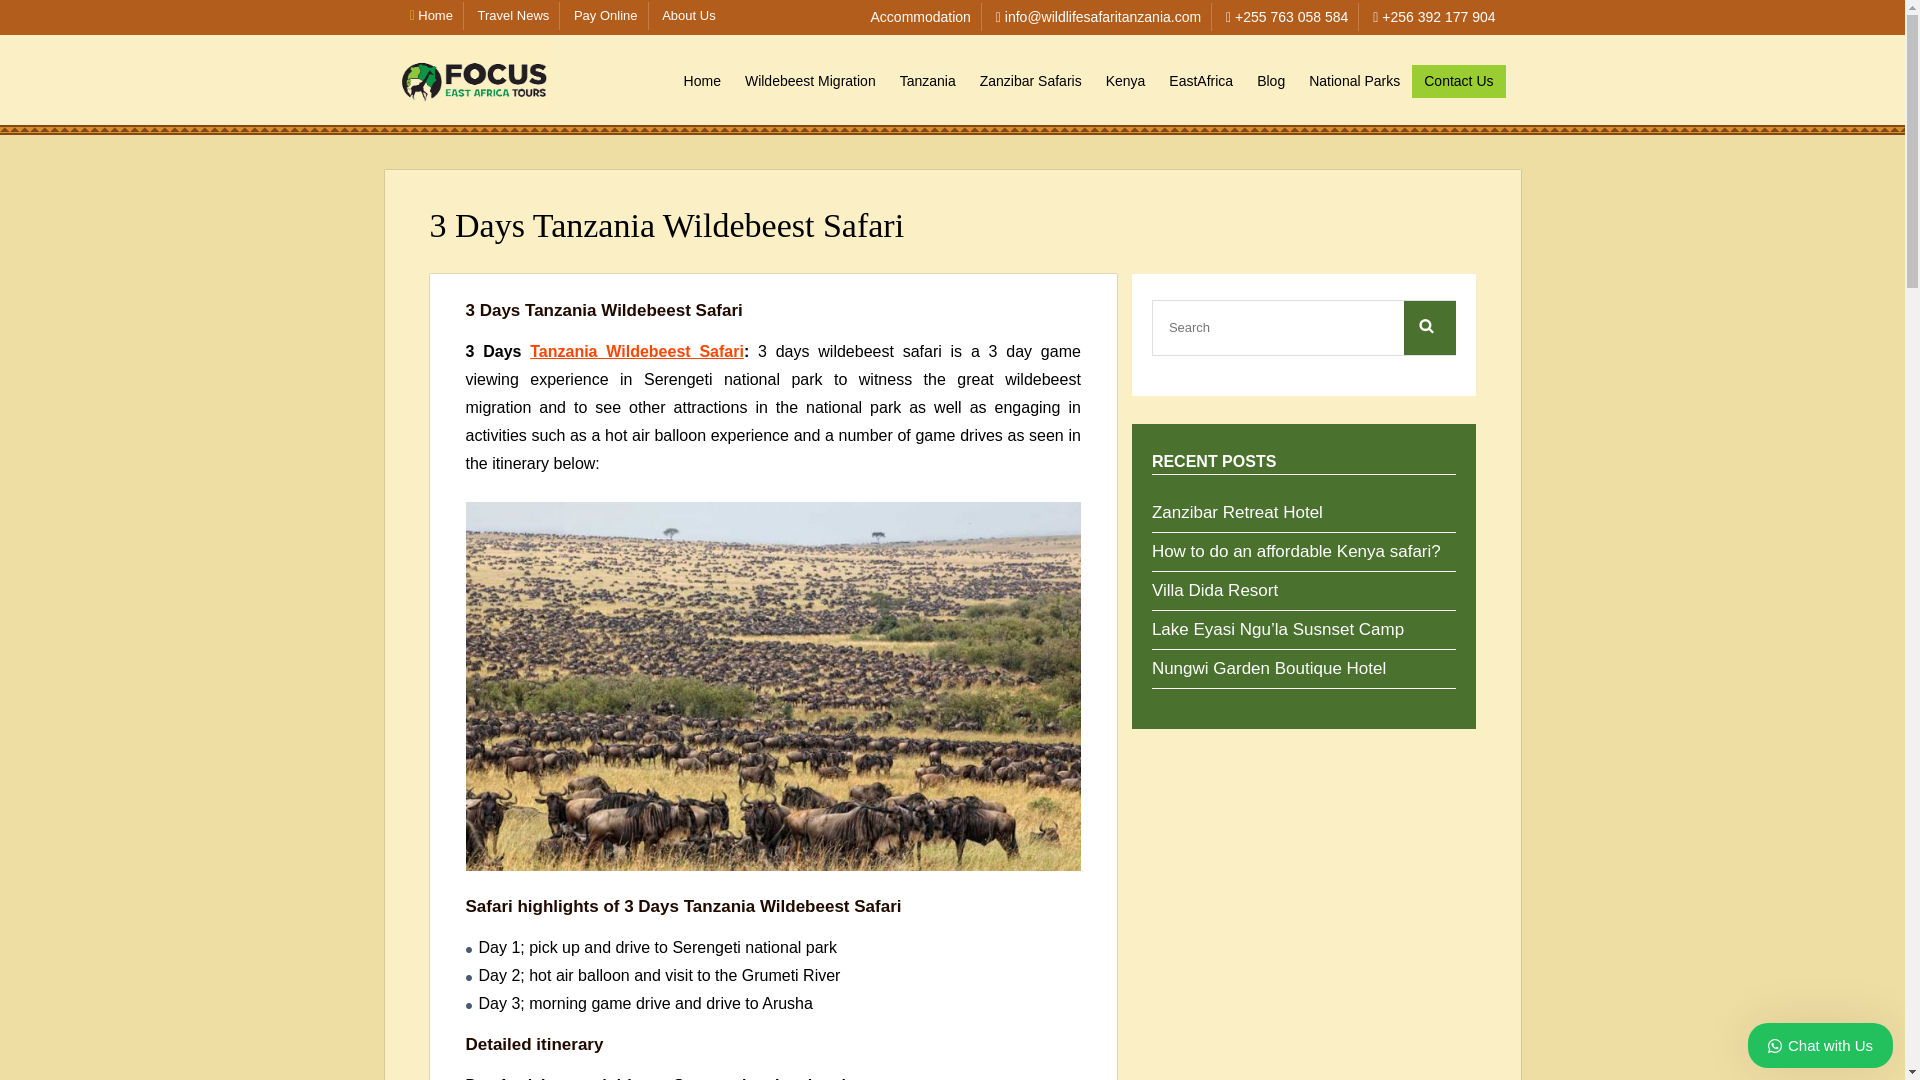 This screenshot has height=1080, width=1920. Describe the element at coordinates (688, 14) in the screenshot. I see `About Us` at that location.